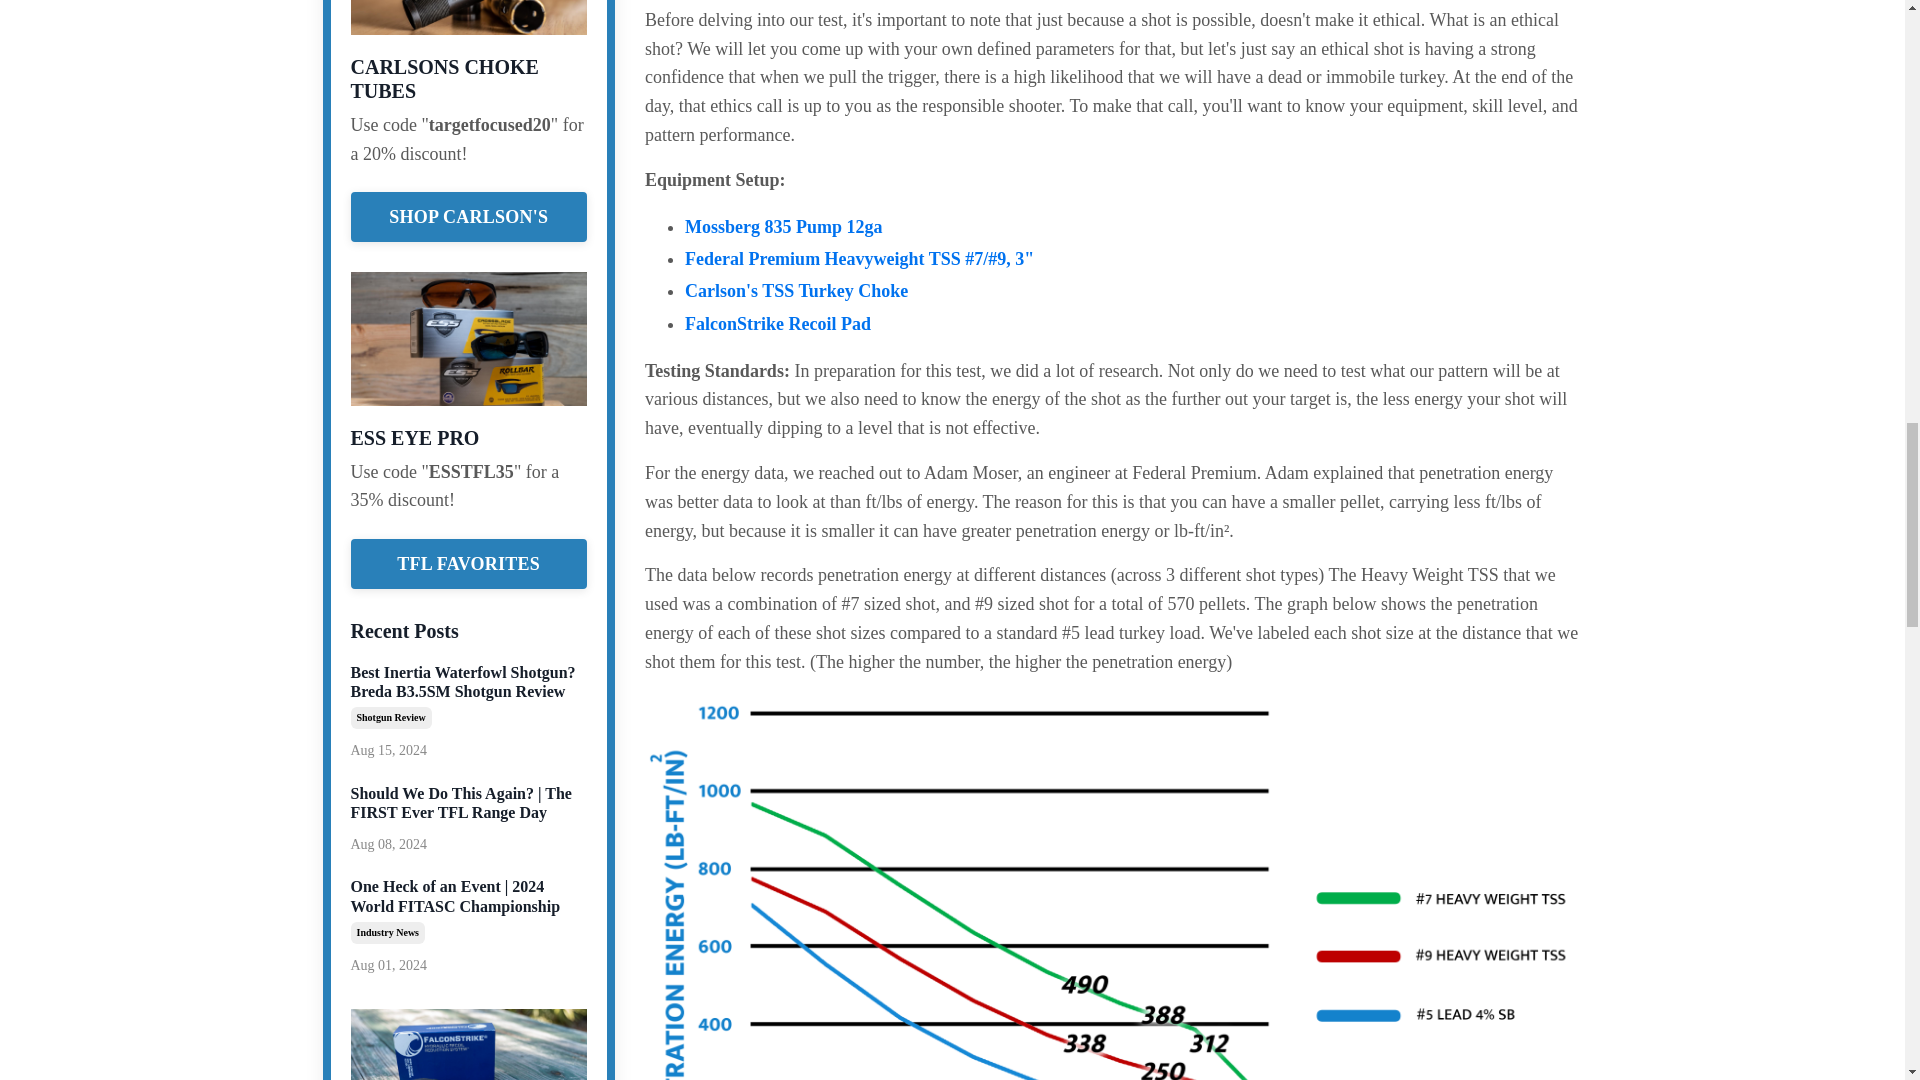  Describe the element at coordinates (468, 563) in the screenshot. I see `TFL FAVORITES` at that location.